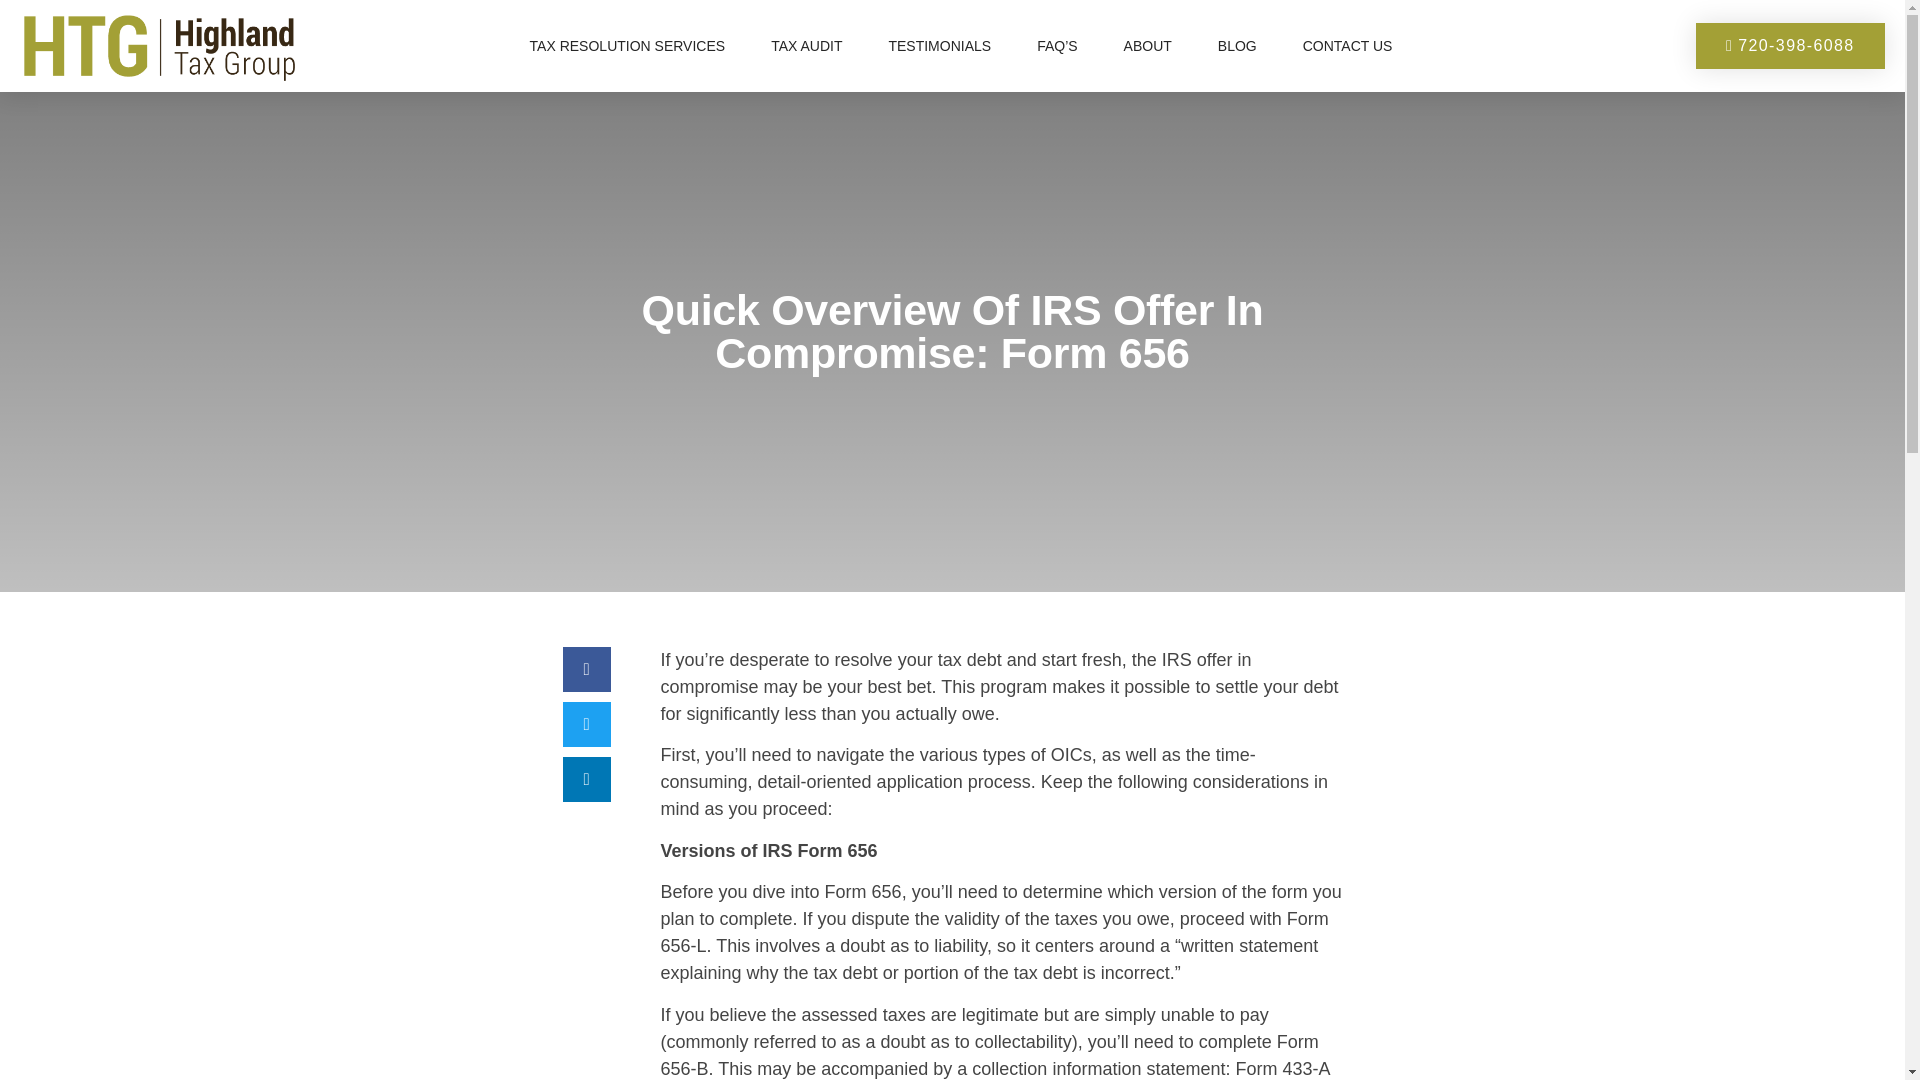 This screenshot has height=1080, width=1920. Describe the element at coordinates (628, 46) in the screenshot. I see `TAX RESOLUTION SERVICES` at that location.